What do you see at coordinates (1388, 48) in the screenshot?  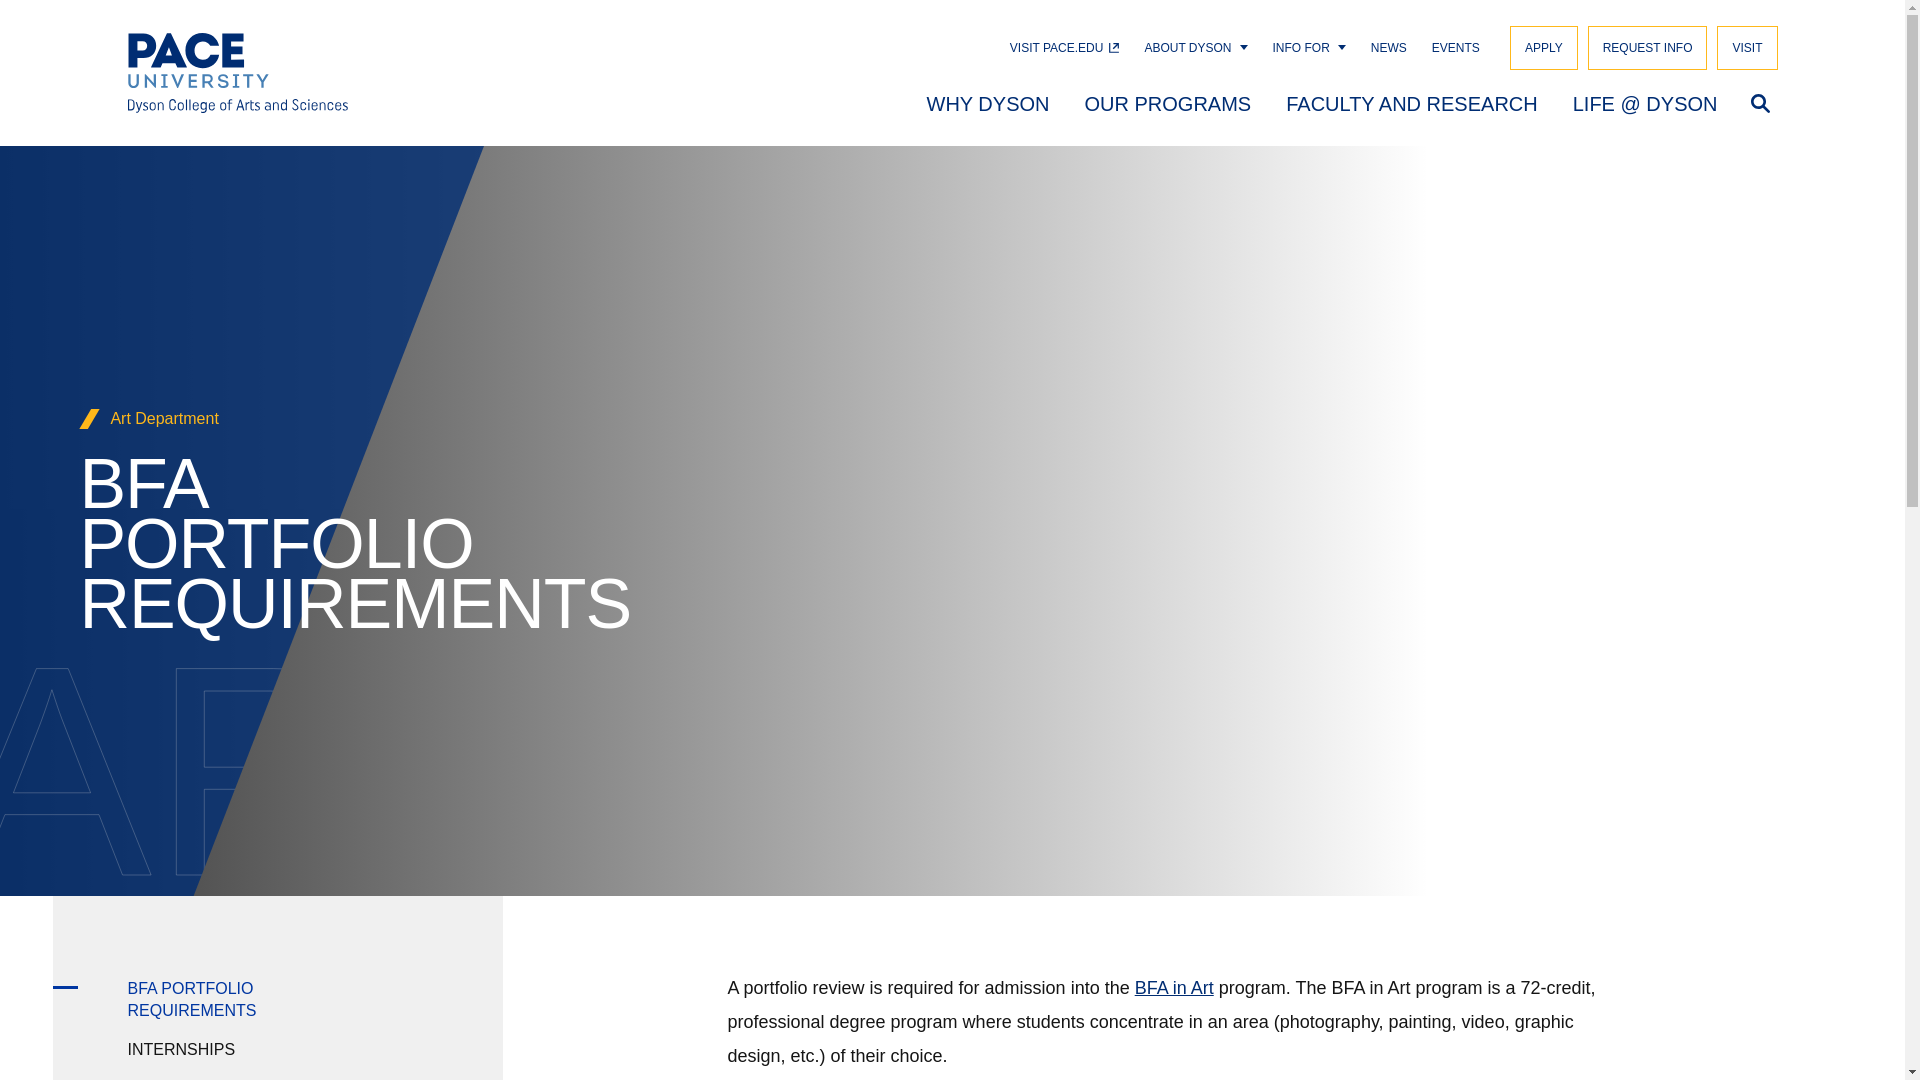 I see `NEWS` at bounding box center [1388, 48].